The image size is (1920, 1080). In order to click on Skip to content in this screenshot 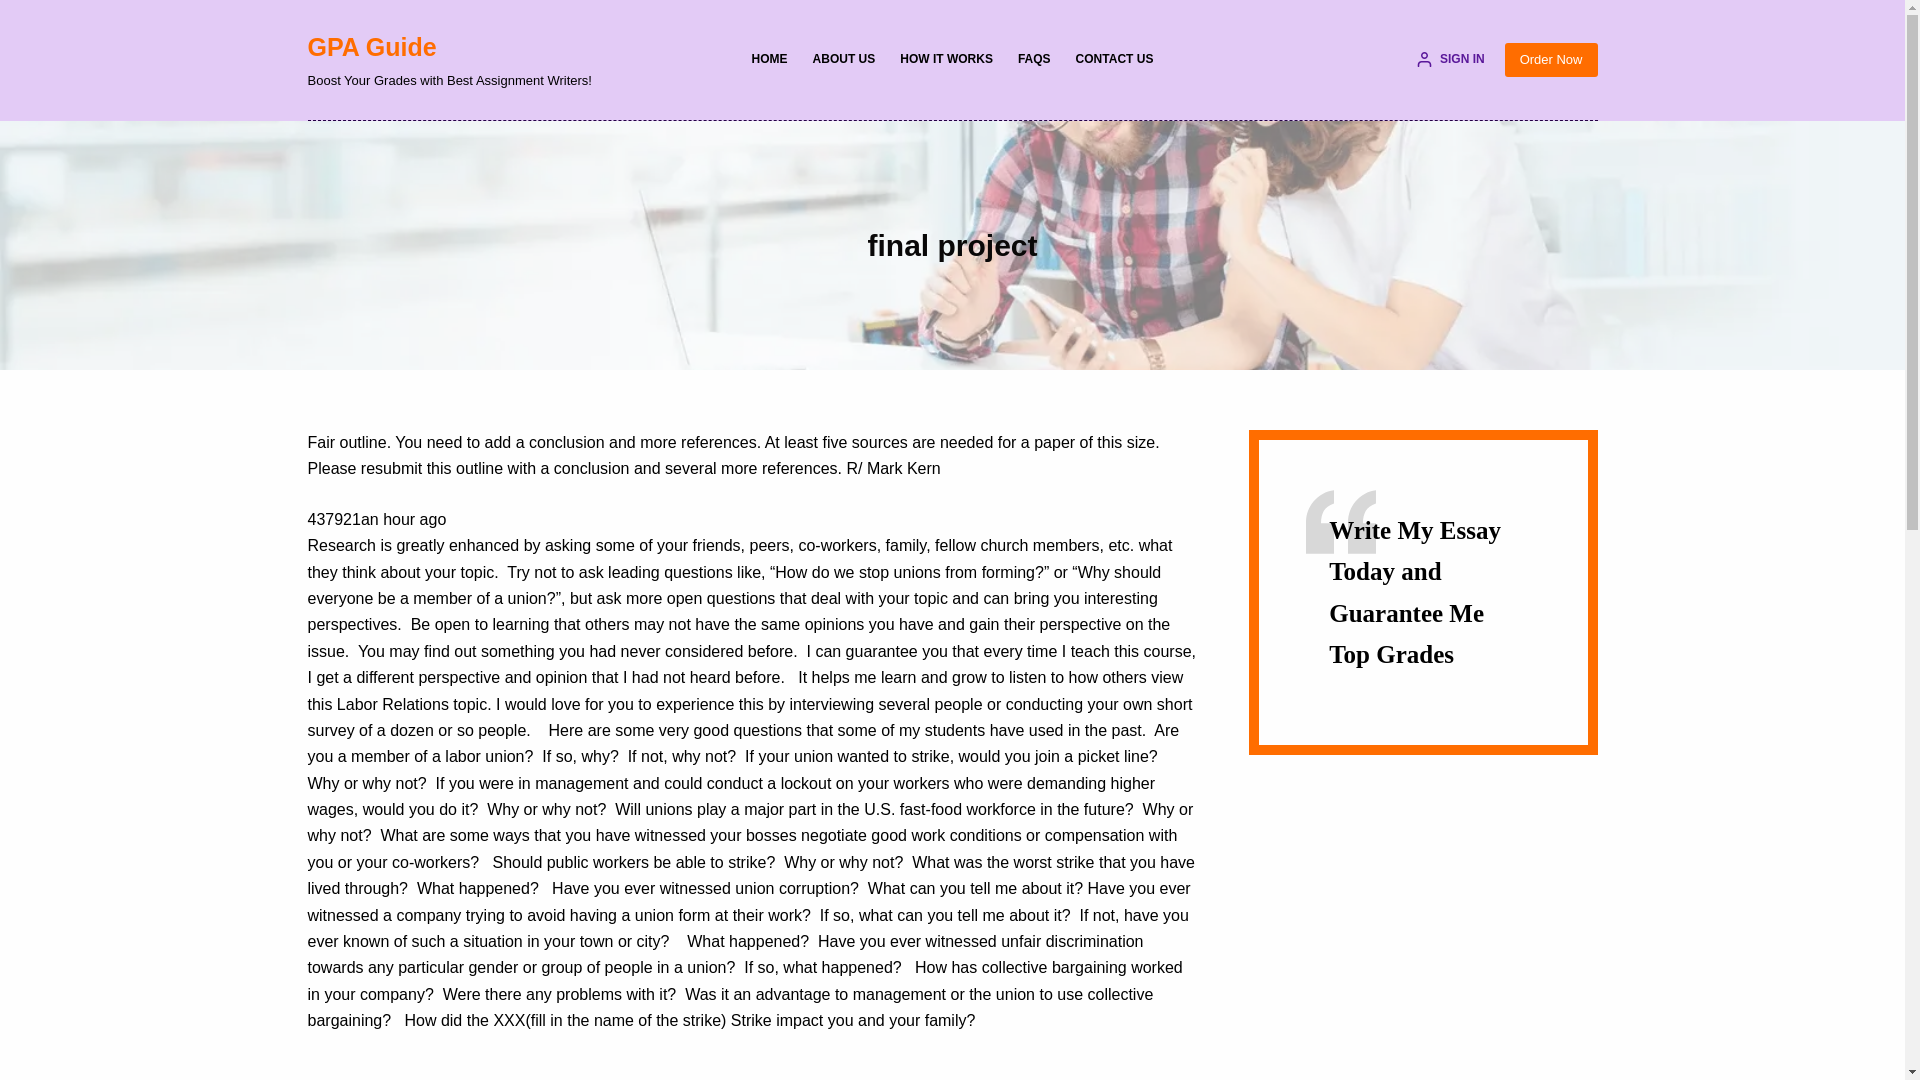, I will do `click(20, 10)`.